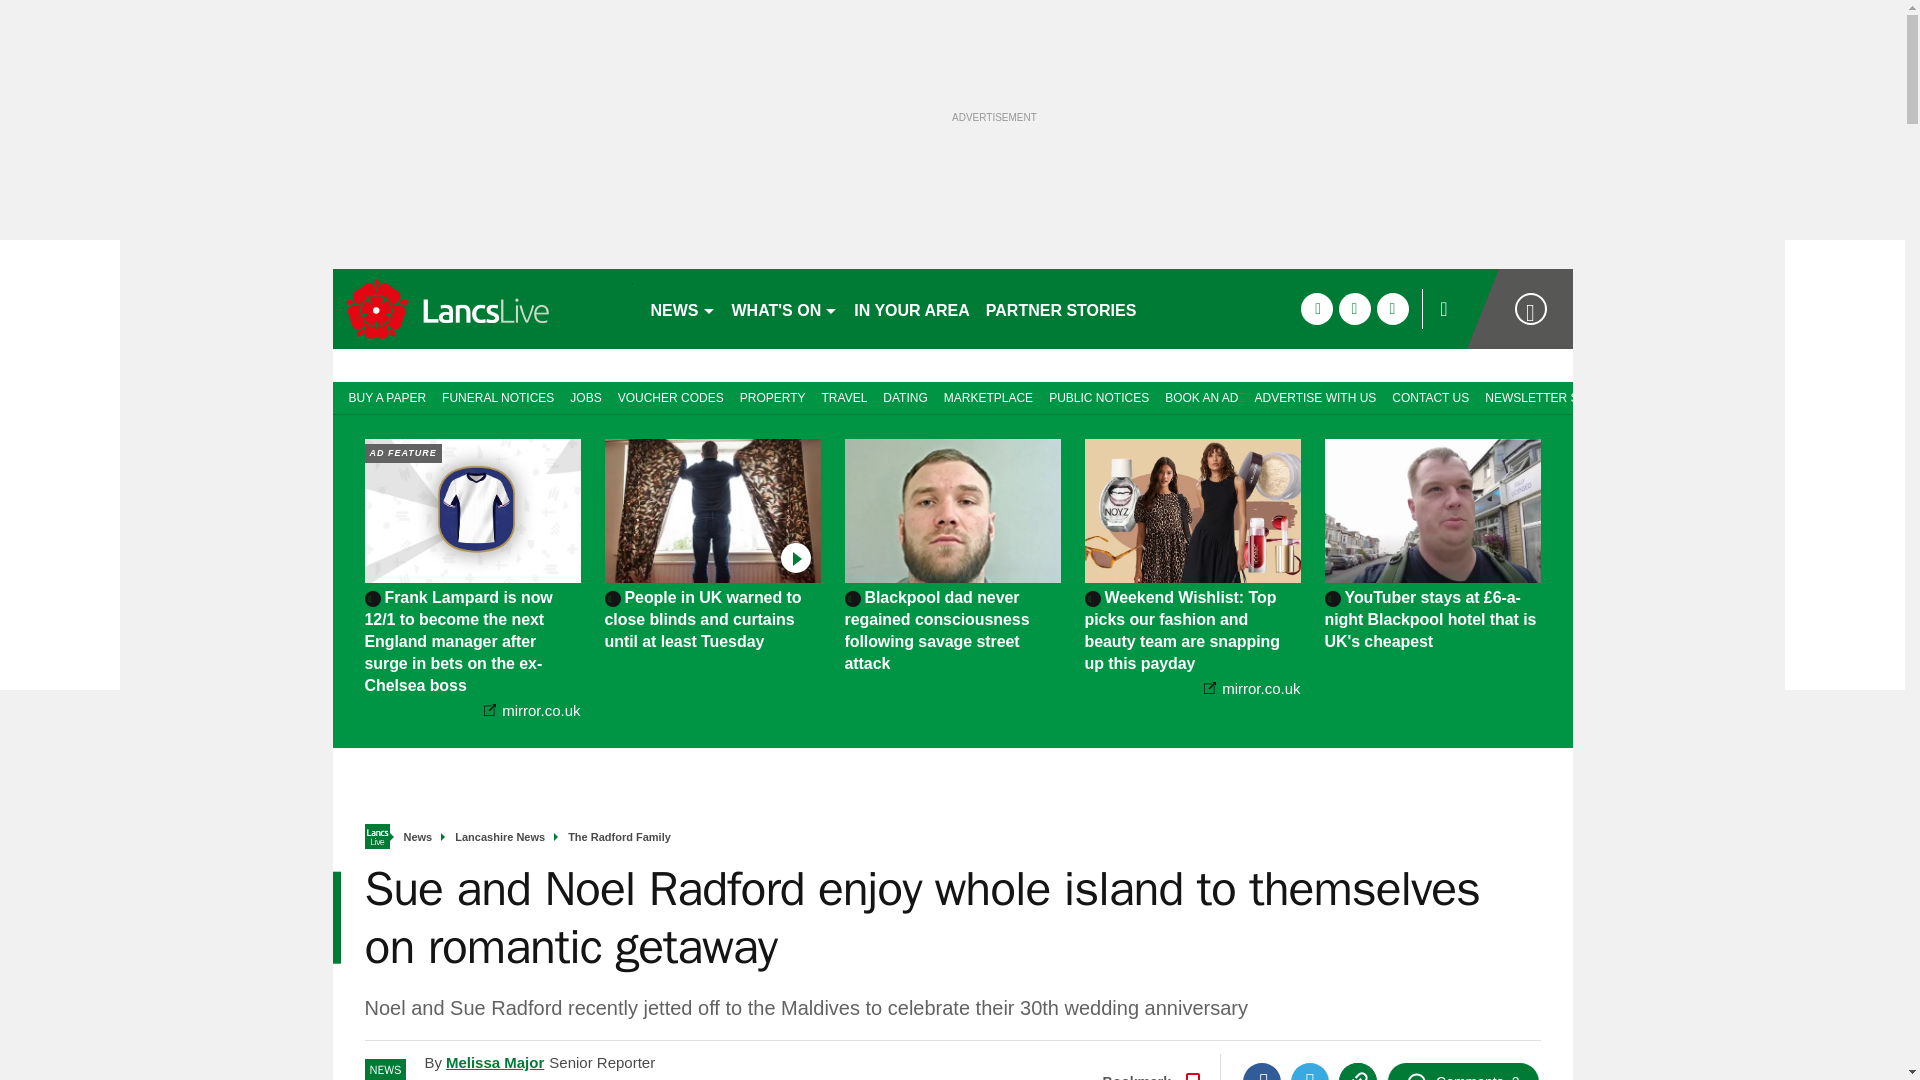 This screenshot has height=1080, width=1920. I want to click on TRAVEL, so click(844, 396).